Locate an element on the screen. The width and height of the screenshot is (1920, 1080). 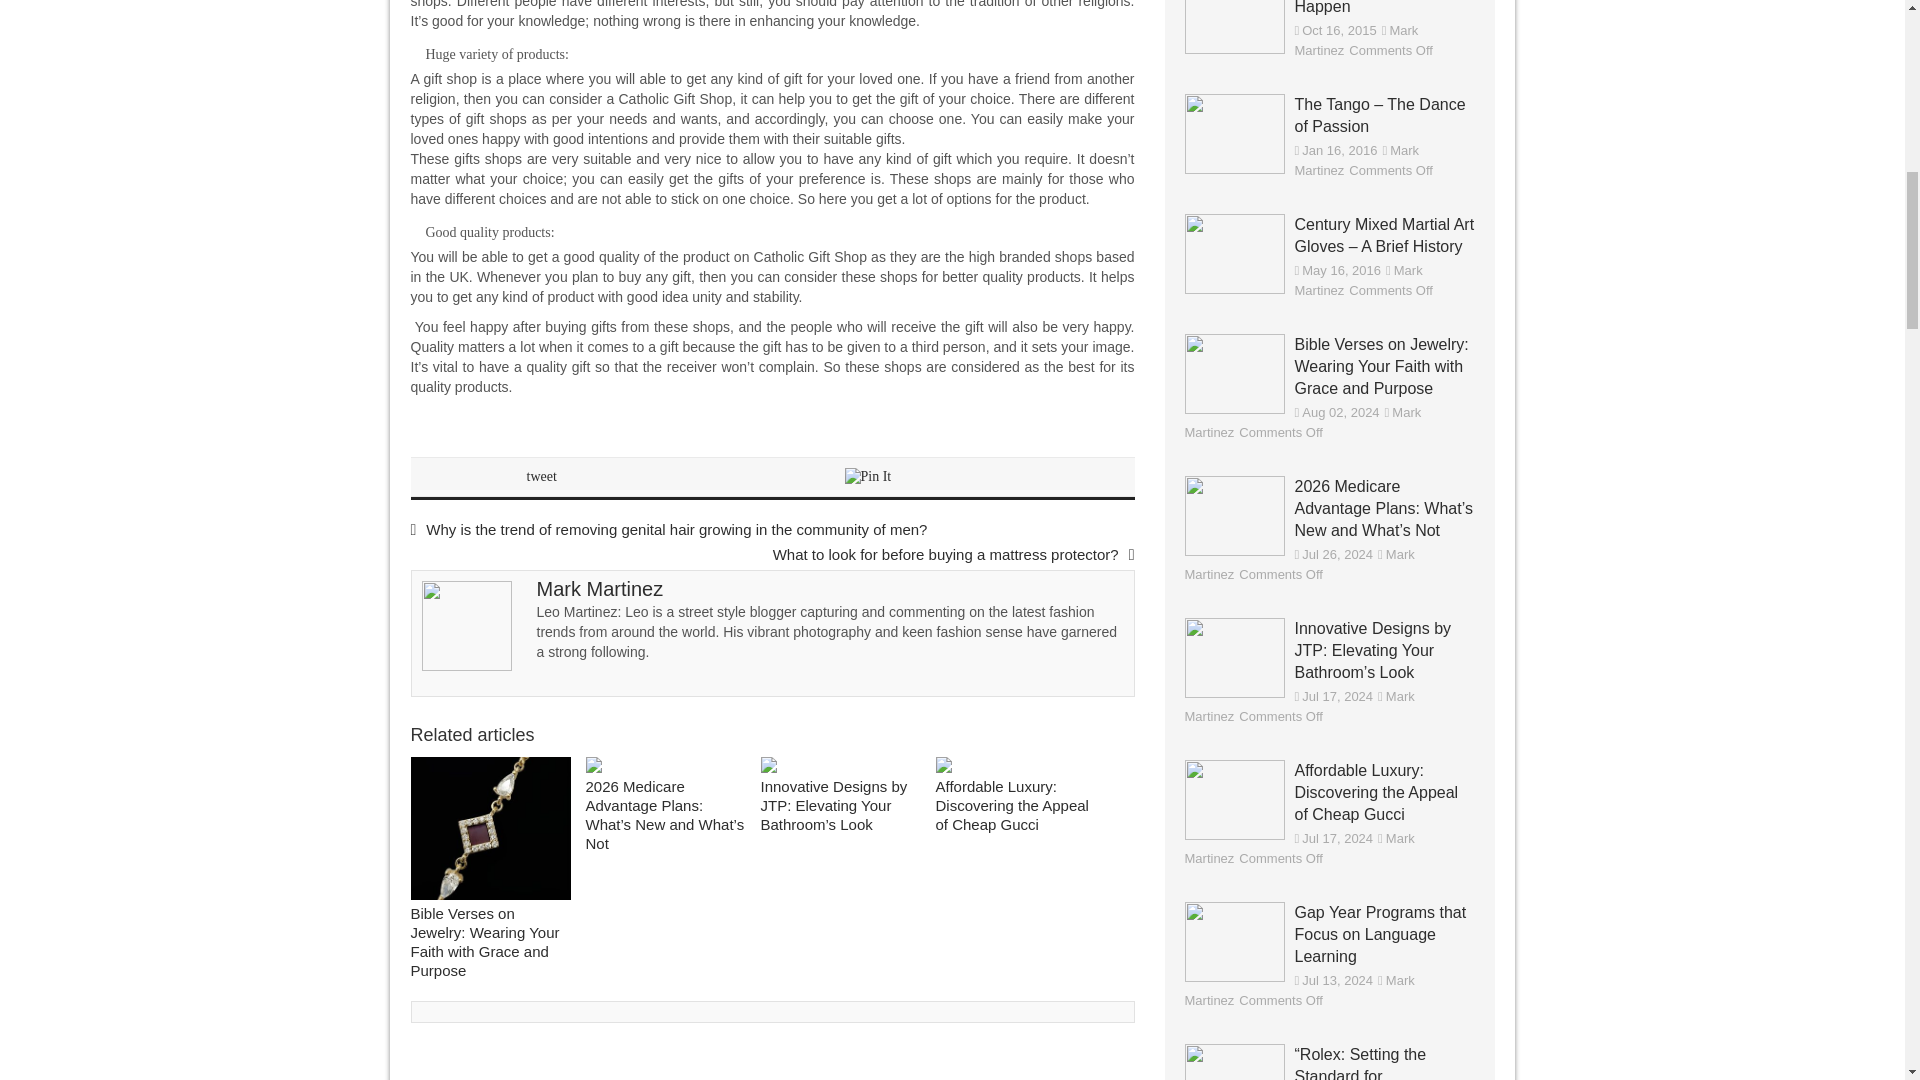
Mark Martinez is located at coordinates (598, 588).